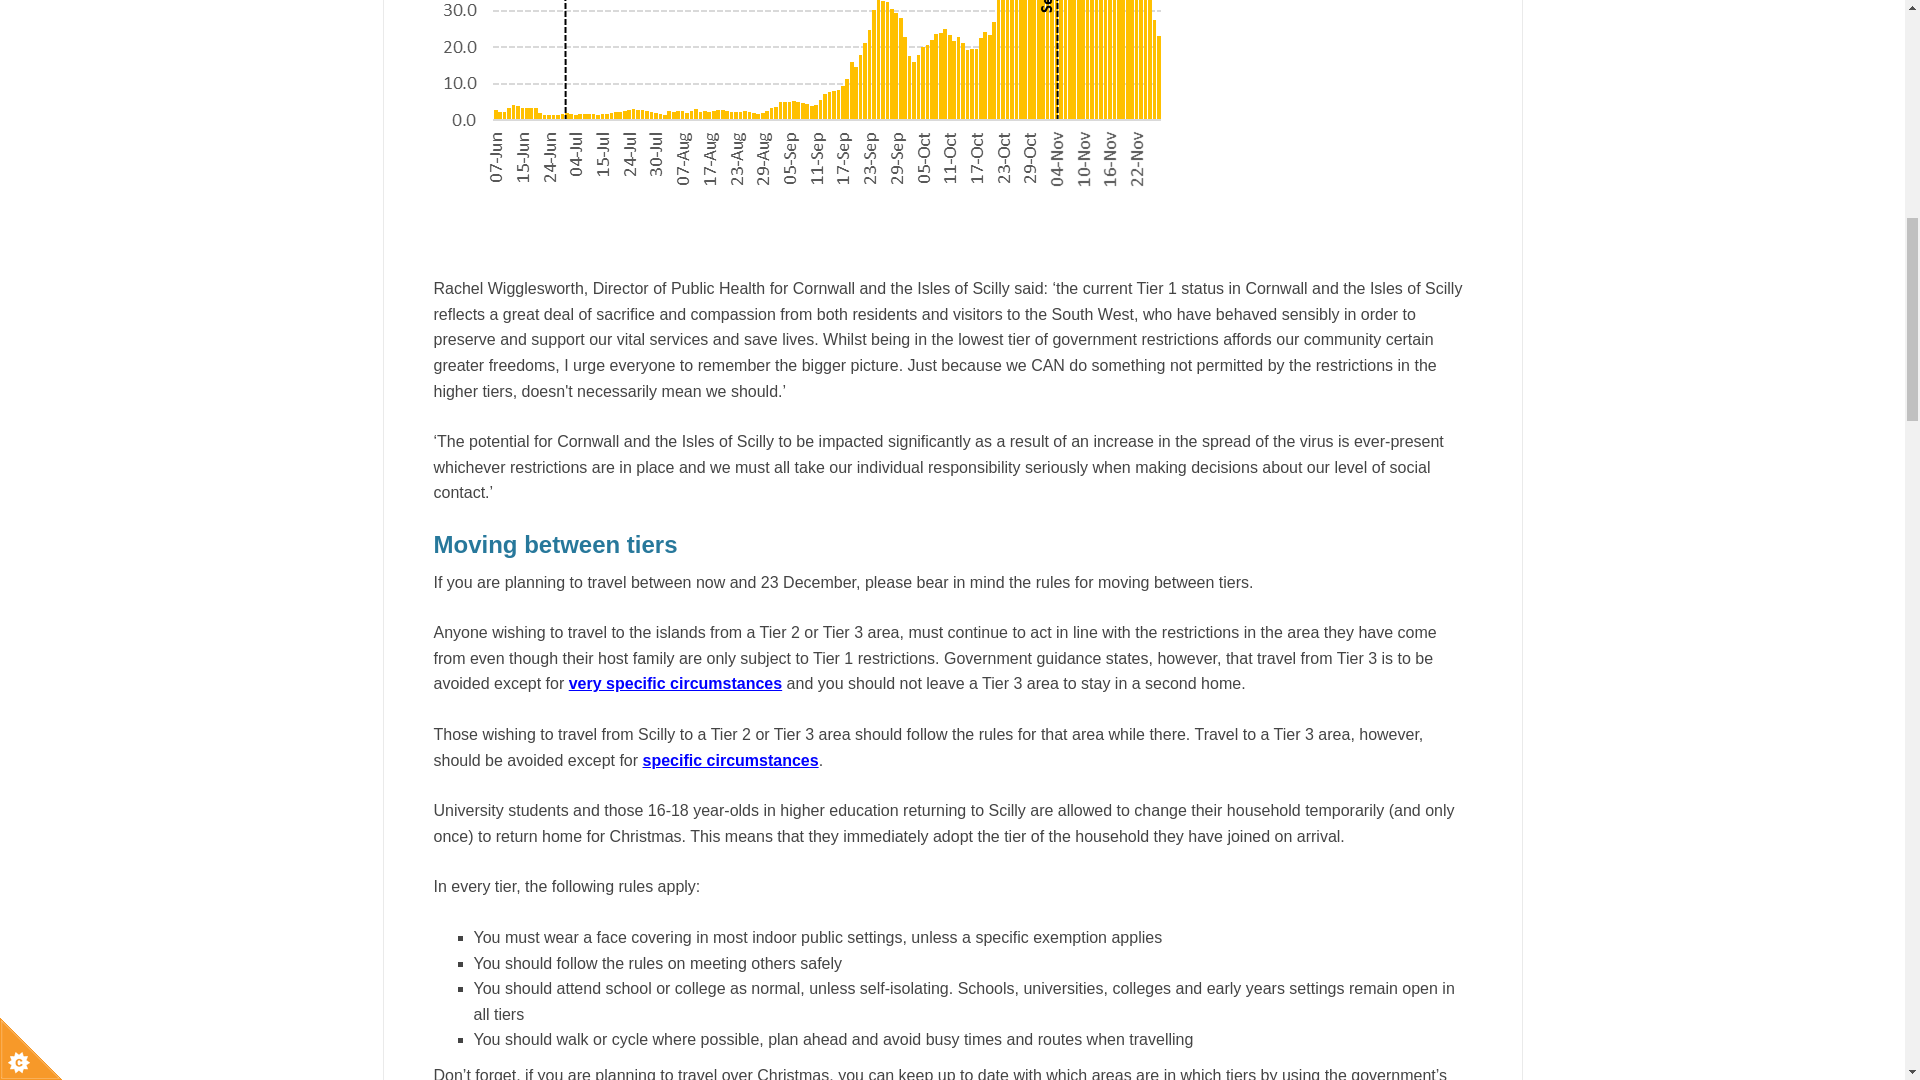 The width and height of the screenshot is (1920, 1080). What do you see at coordinates (674, 684) in the screenshot?
I see `very specific circumstances` at bounding box center [674, 684].